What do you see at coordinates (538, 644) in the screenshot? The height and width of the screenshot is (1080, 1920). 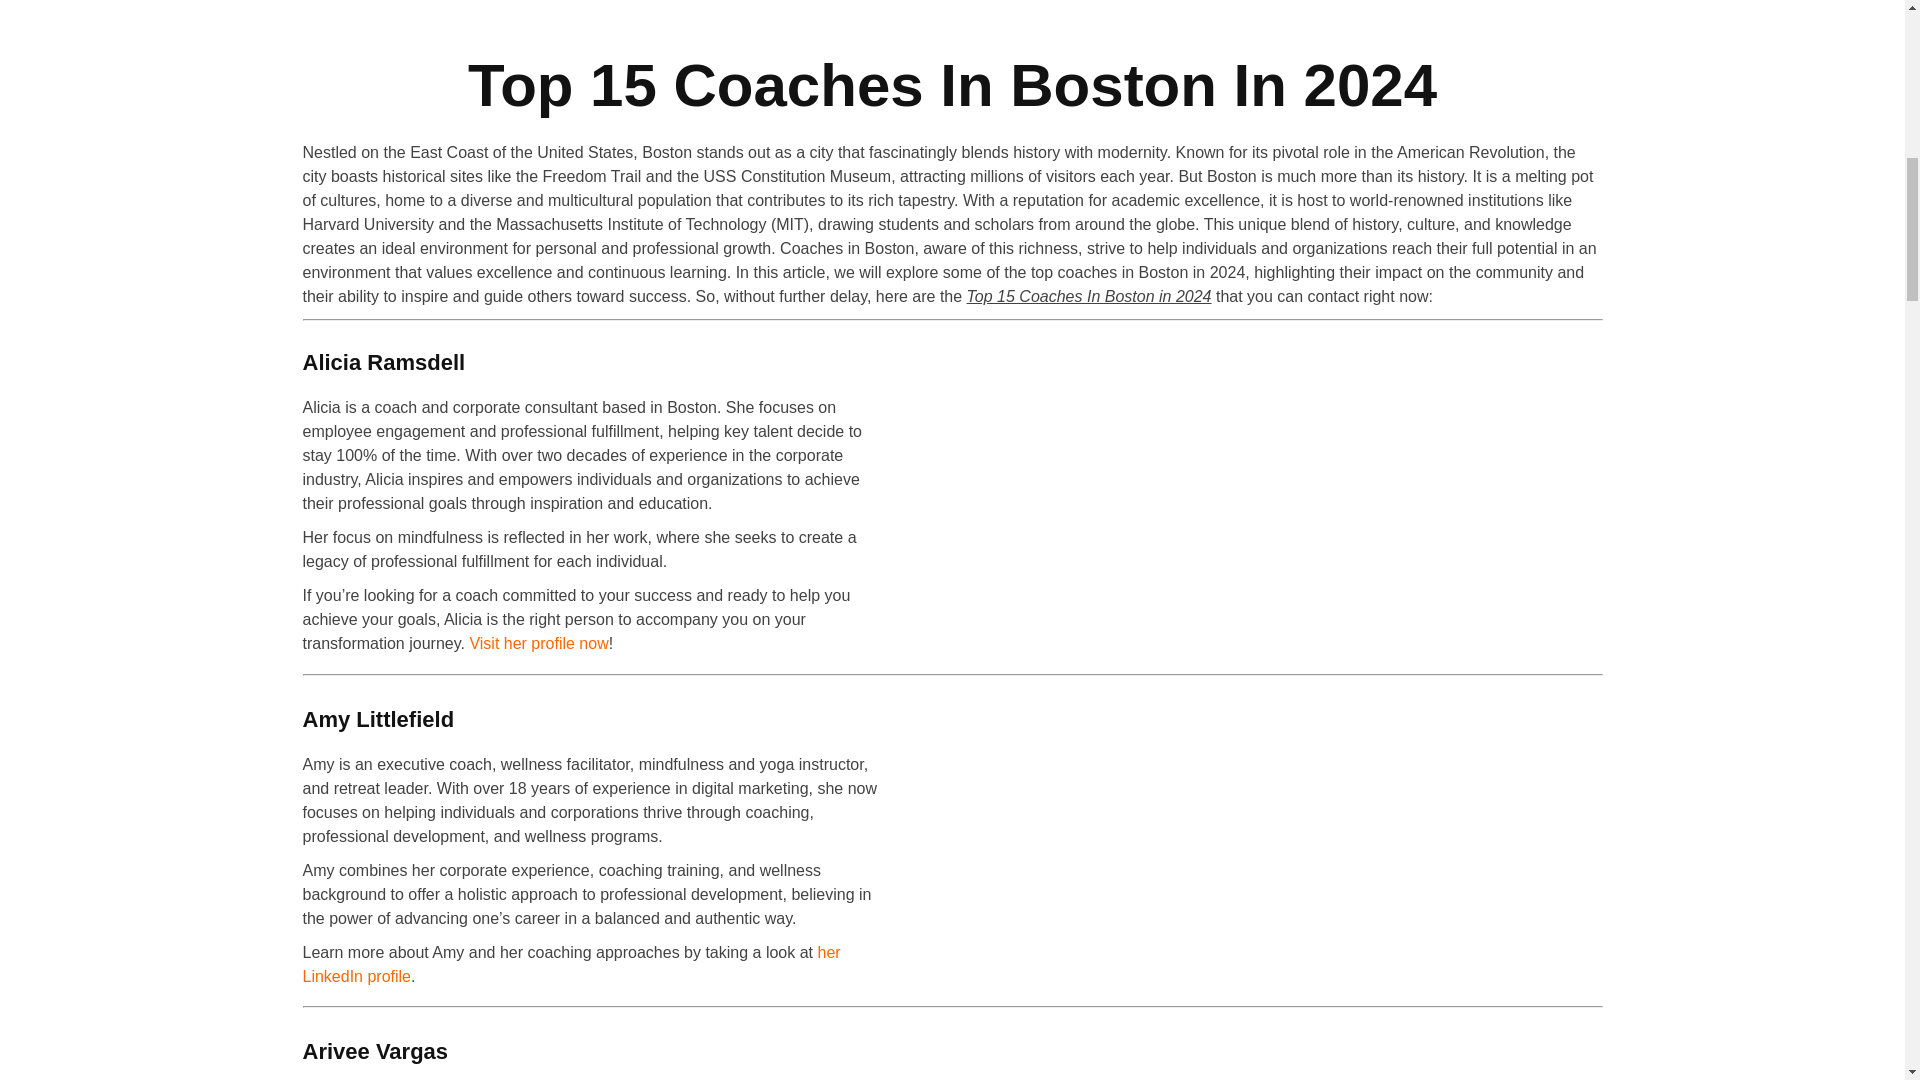 I see `Visit her profile now` at bounding box center [538, 644].